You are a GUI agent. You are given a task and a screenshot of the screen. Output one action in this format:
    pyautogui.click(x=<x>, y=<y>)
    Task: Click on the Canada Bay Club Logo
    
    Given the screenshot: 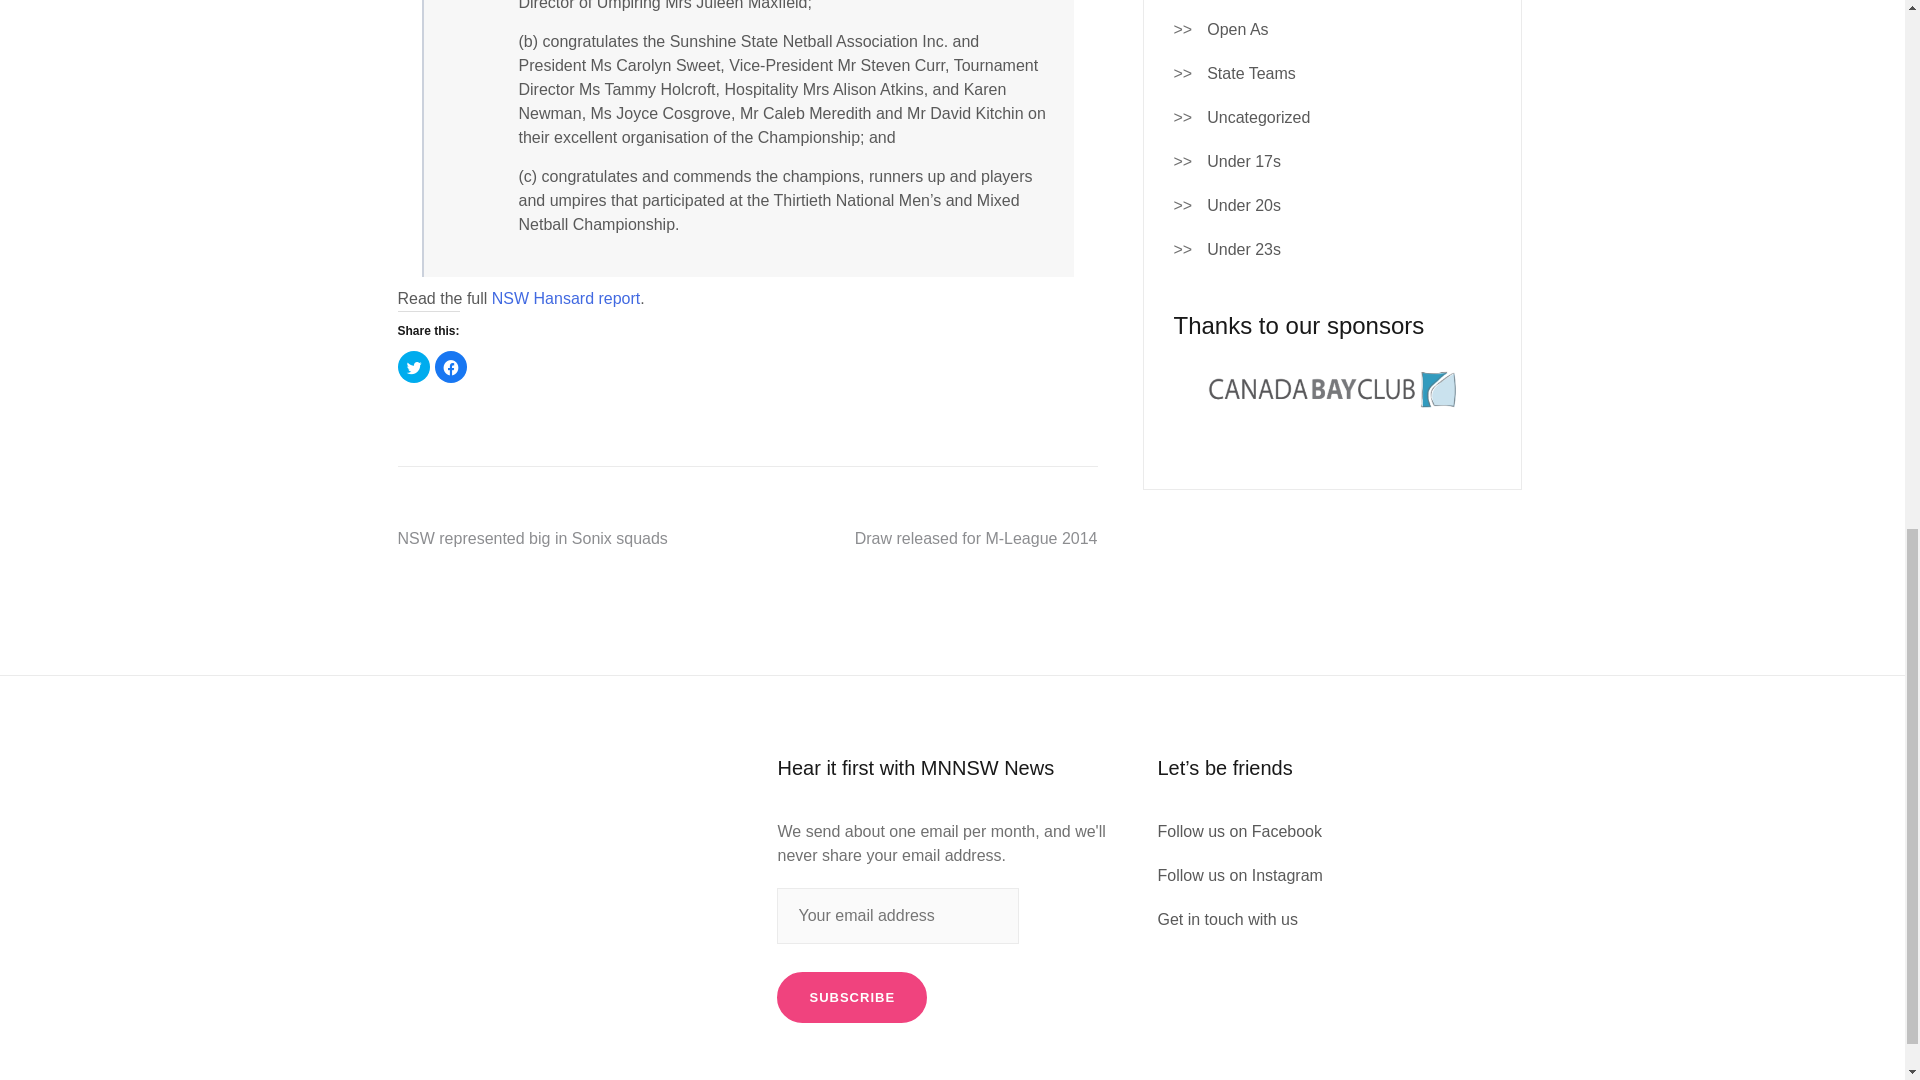 What is the action you would take?
    pyautogui.click(x=1331, y=389)
    